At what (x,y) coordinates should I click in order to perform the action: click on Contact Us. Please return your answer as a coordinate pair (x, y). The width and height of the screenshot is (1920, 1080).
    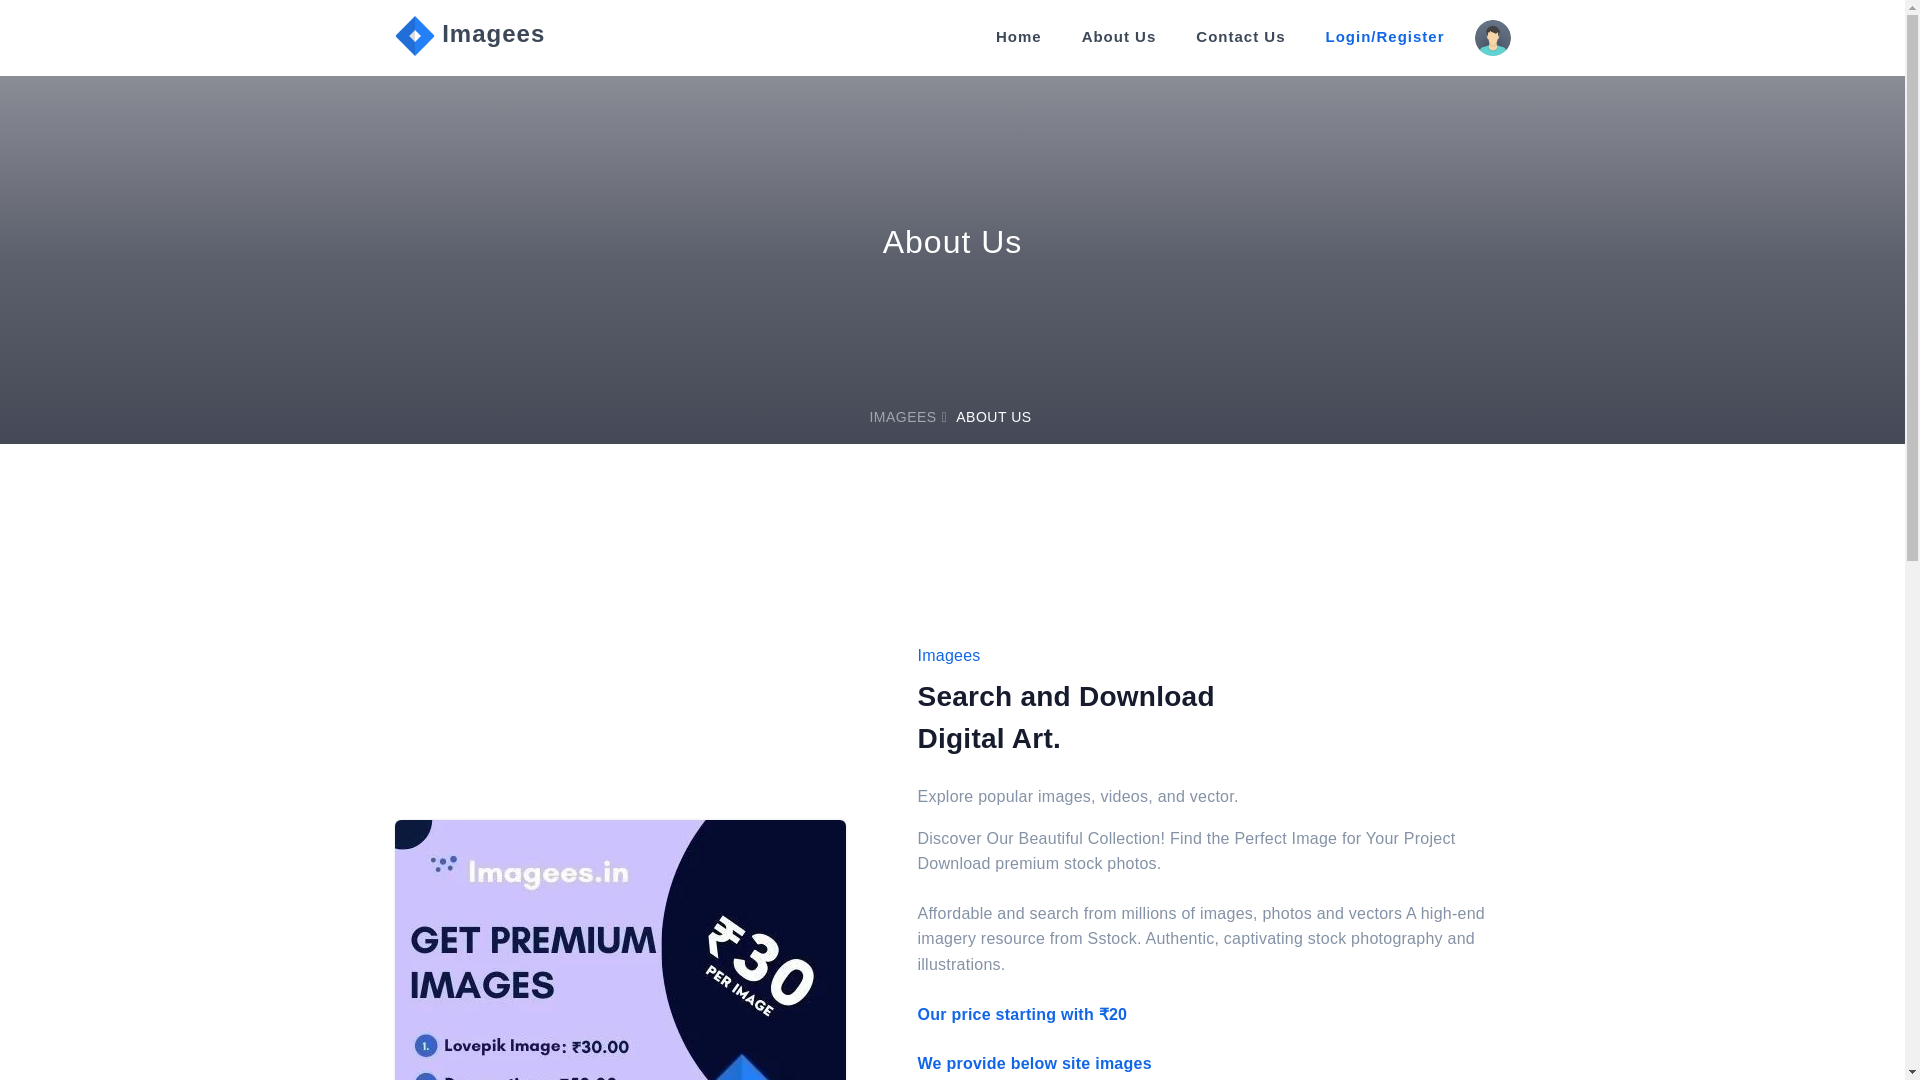
    Looking at the image, I should click on (1240, 37).